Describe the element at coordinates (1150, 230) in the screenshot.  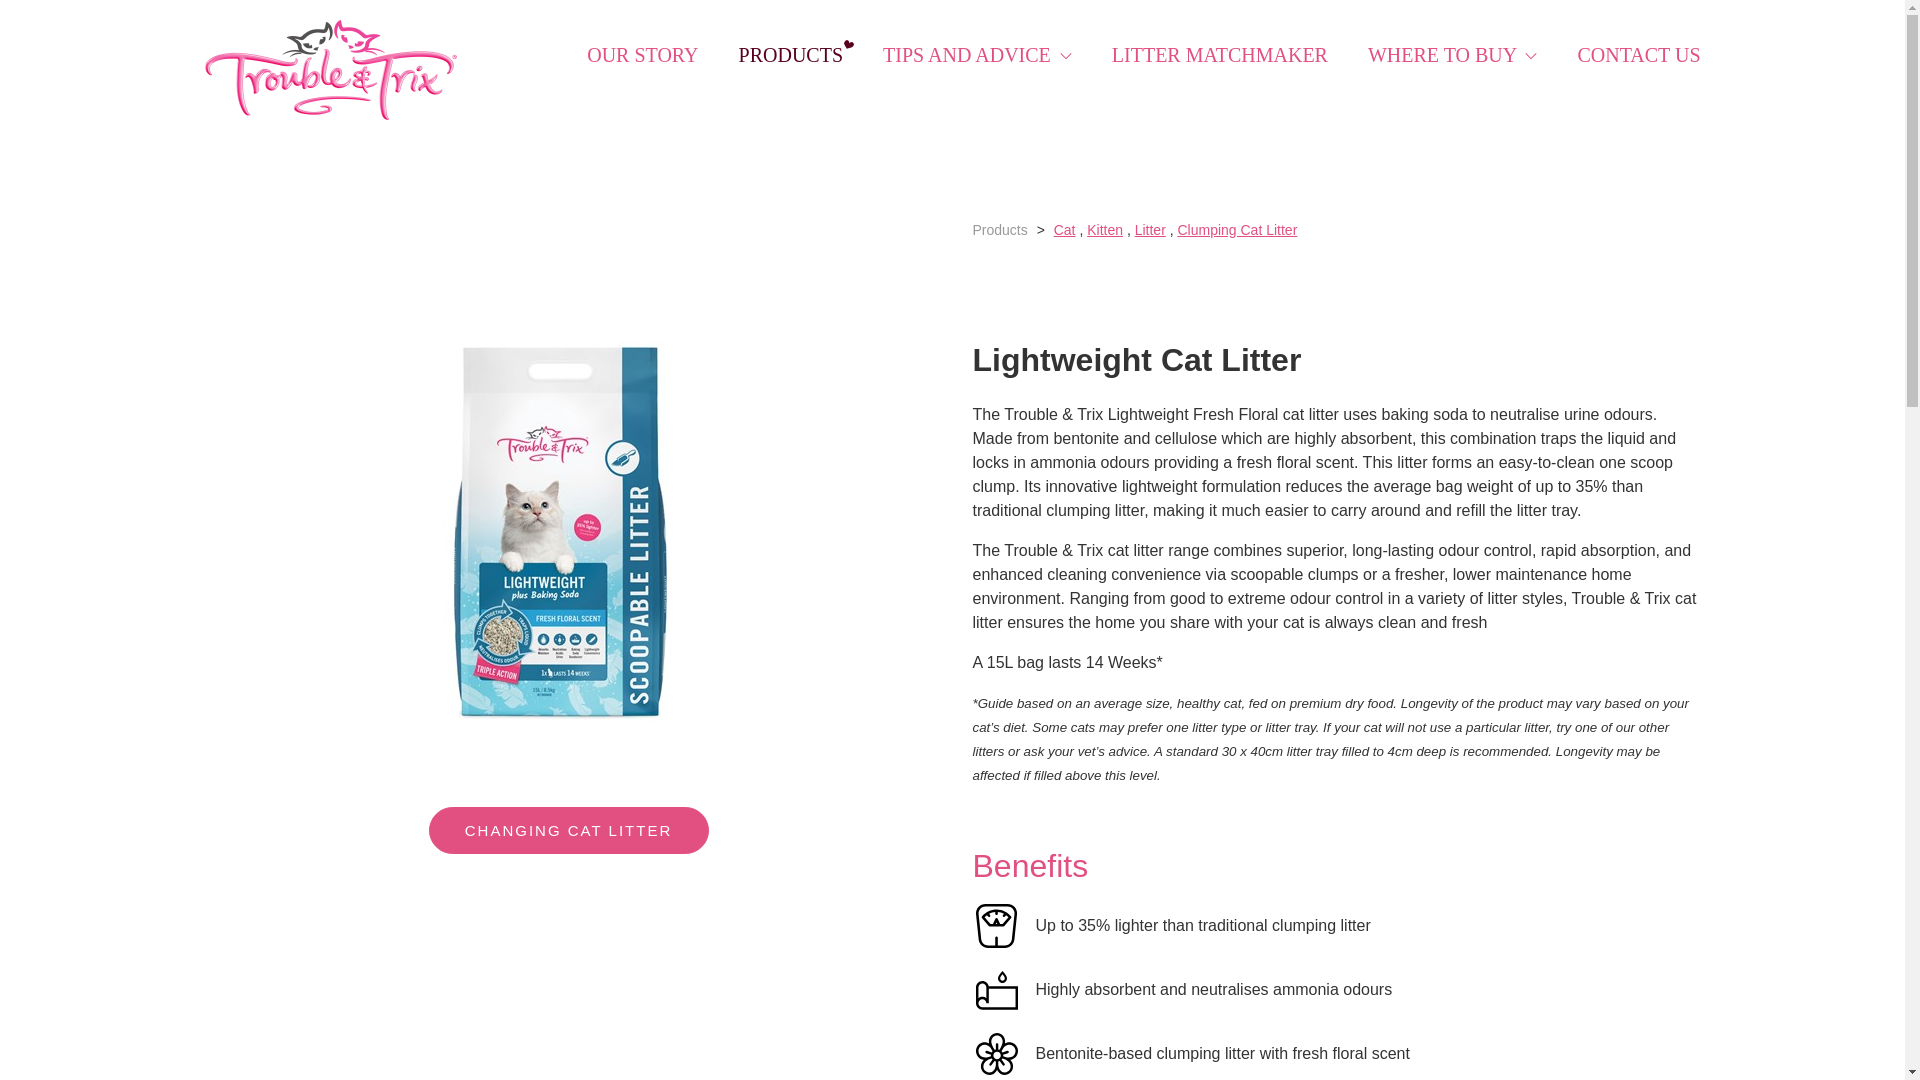
I see `Products by Litter` at that location.